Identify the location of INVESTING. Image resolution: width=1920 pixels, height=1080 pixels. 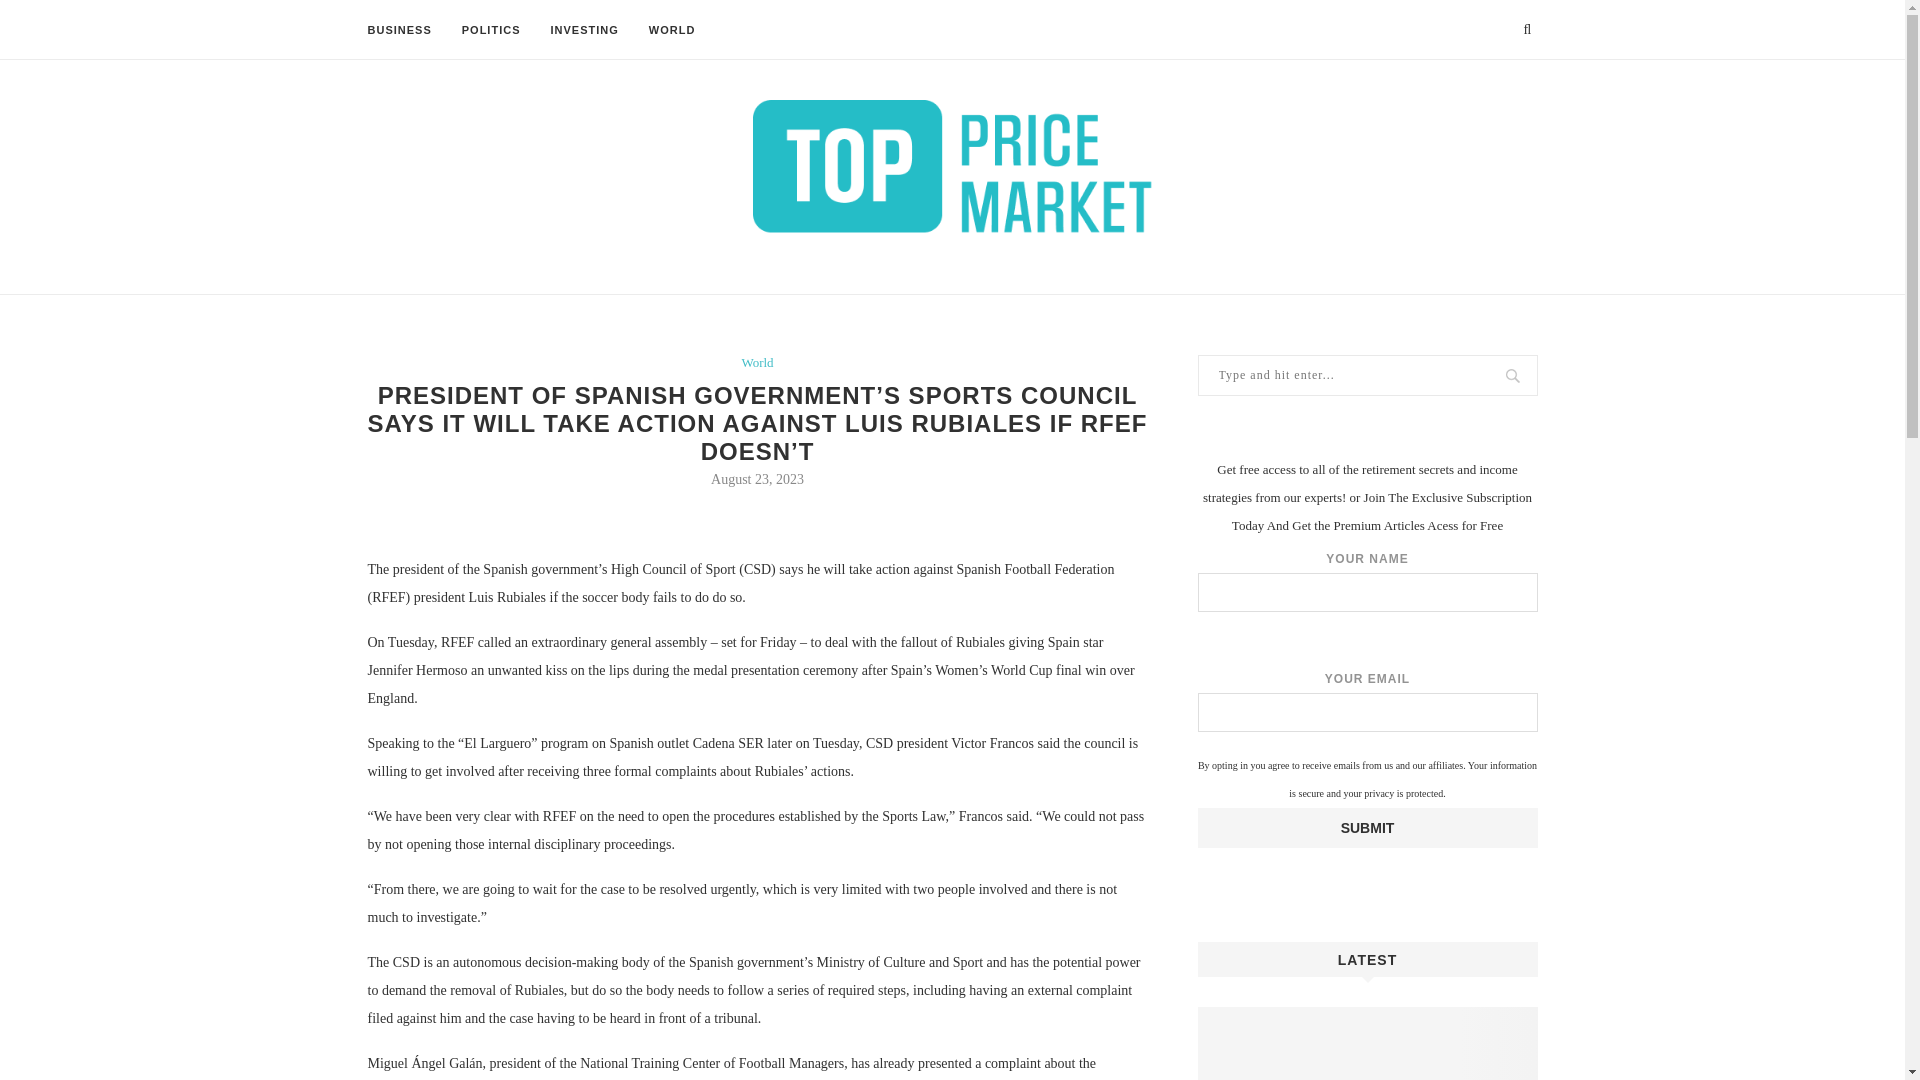
(584, 30).